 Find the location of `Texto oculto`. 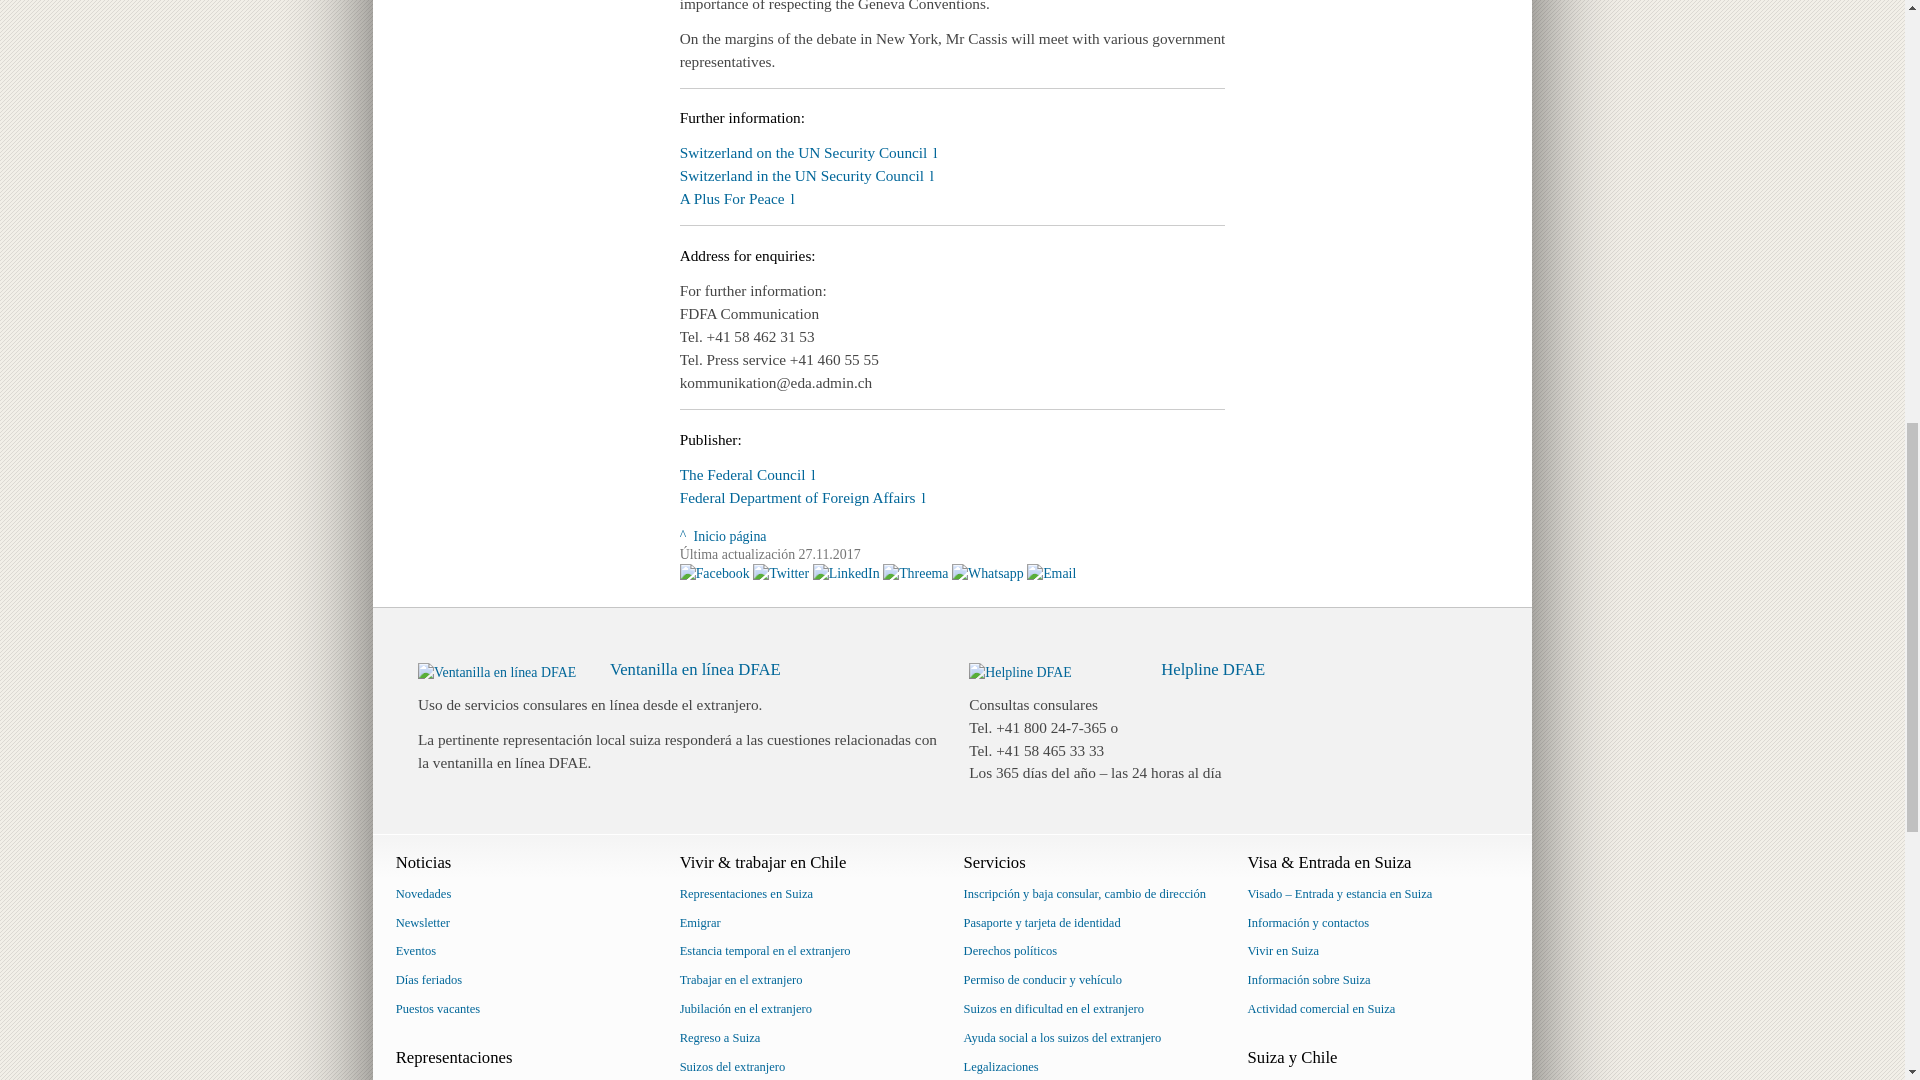

Texto oculto is located at coordinates (802, 498).